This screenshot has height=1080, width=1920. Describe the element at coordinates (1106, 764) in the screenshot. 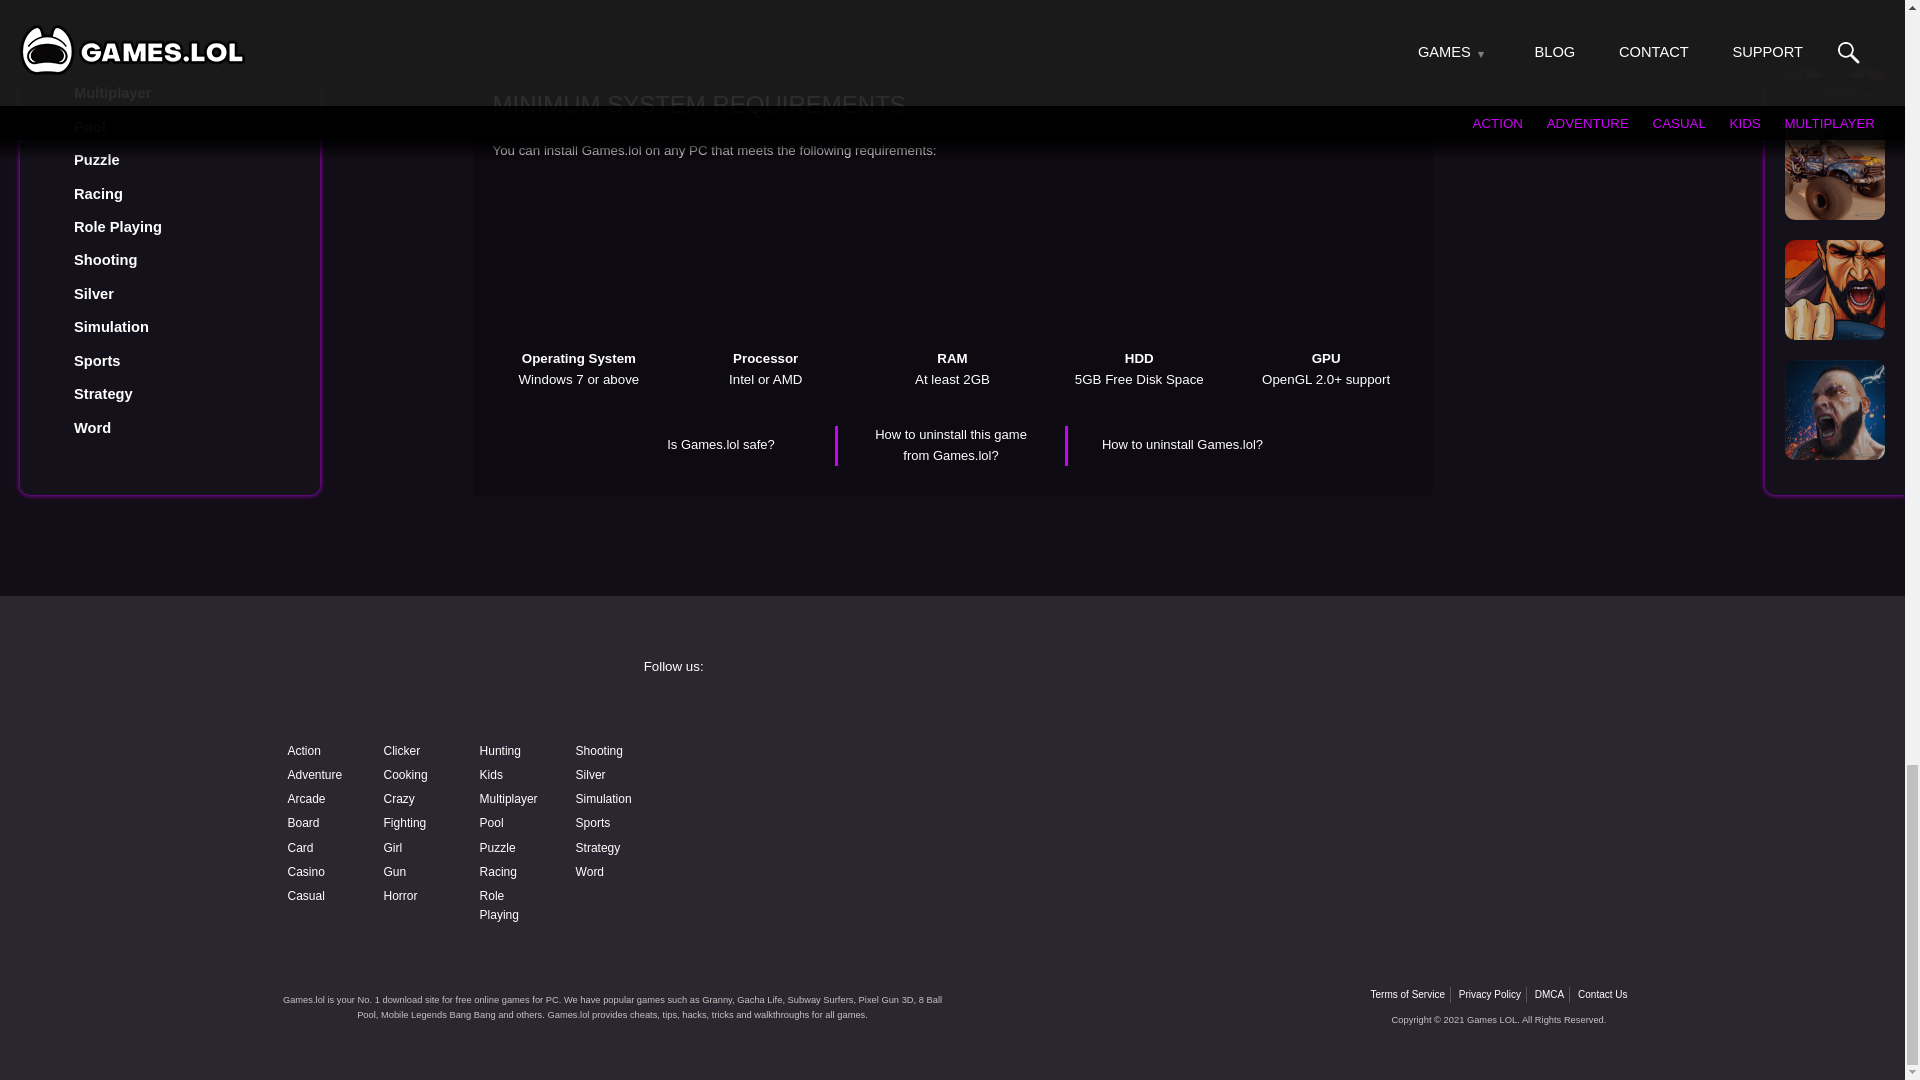

I see `Discord` at that location.